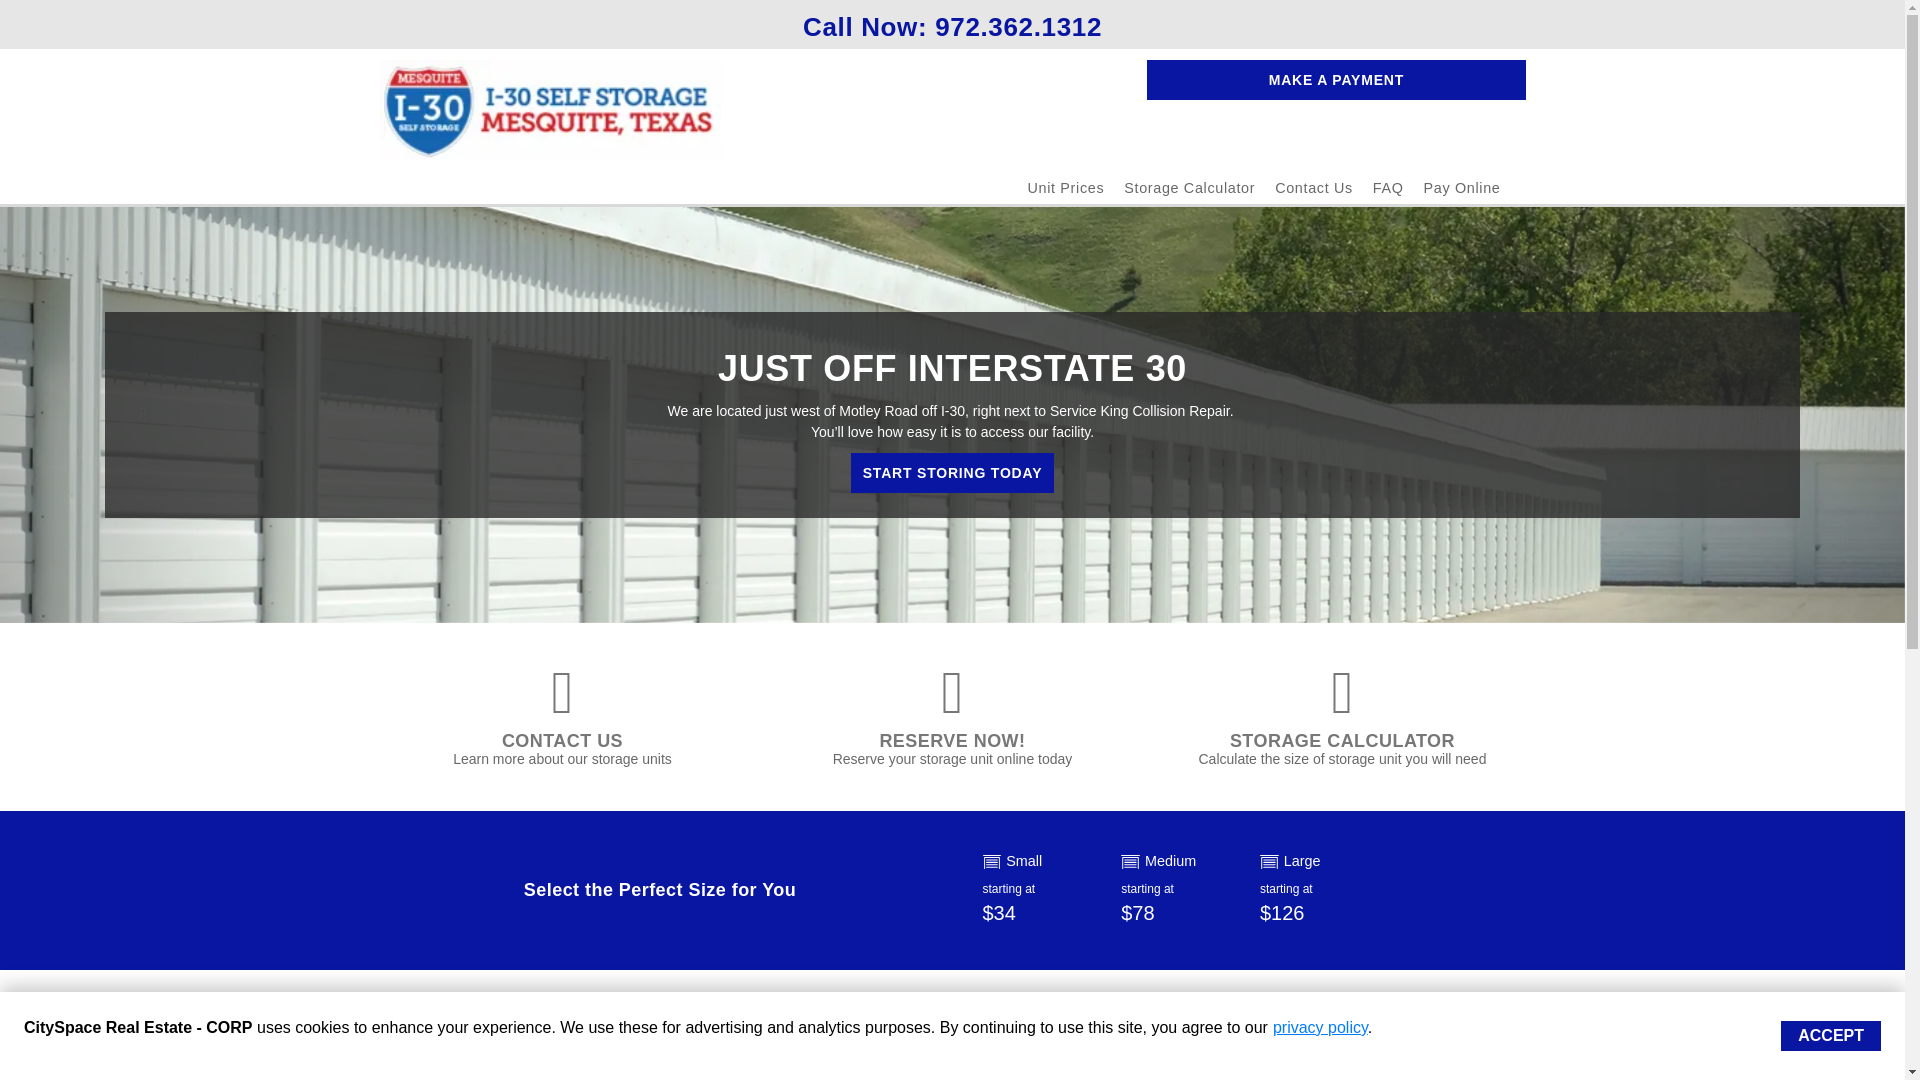 This screenshot has height=1080, width=1920. Describe the element at coordinates (952, 740) in the screenshot. I see `RESERVE NOW!` at that location.